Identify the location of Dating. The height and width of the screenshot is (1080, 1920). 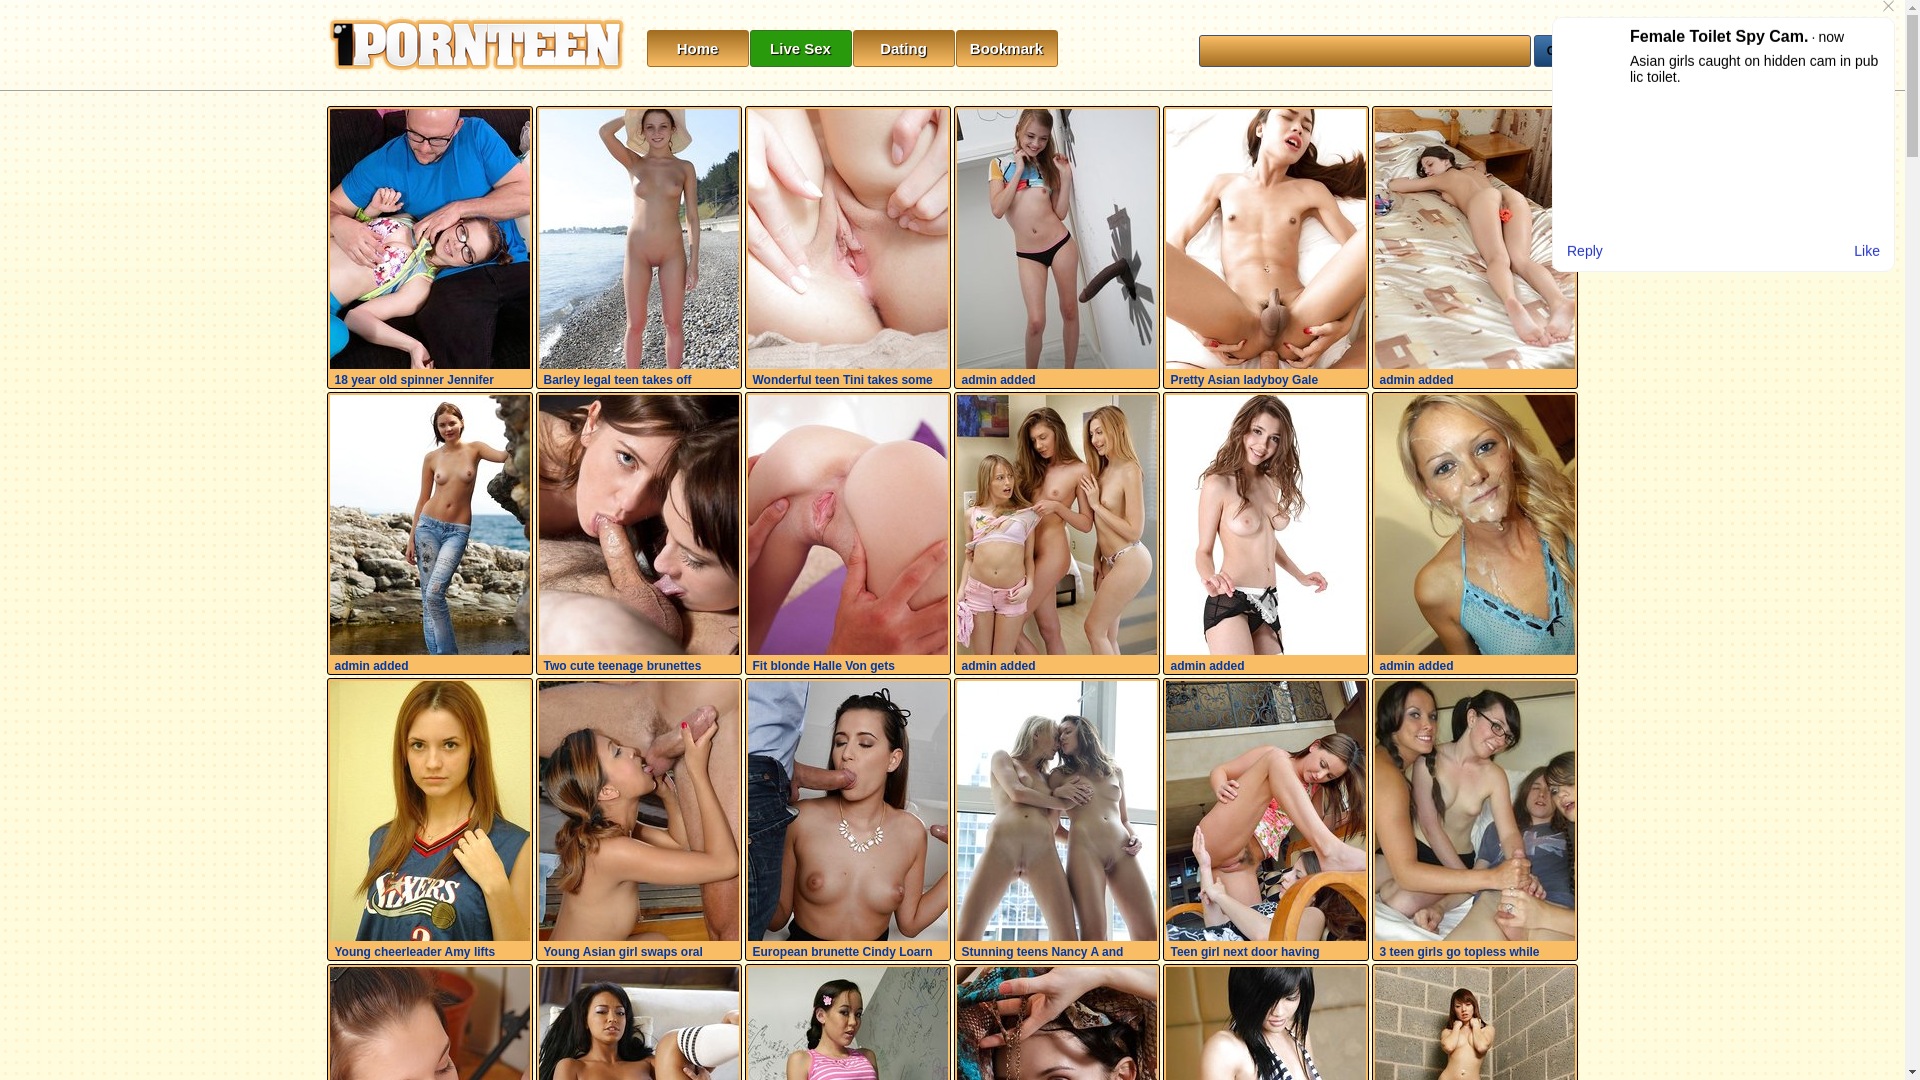
(903, 48).